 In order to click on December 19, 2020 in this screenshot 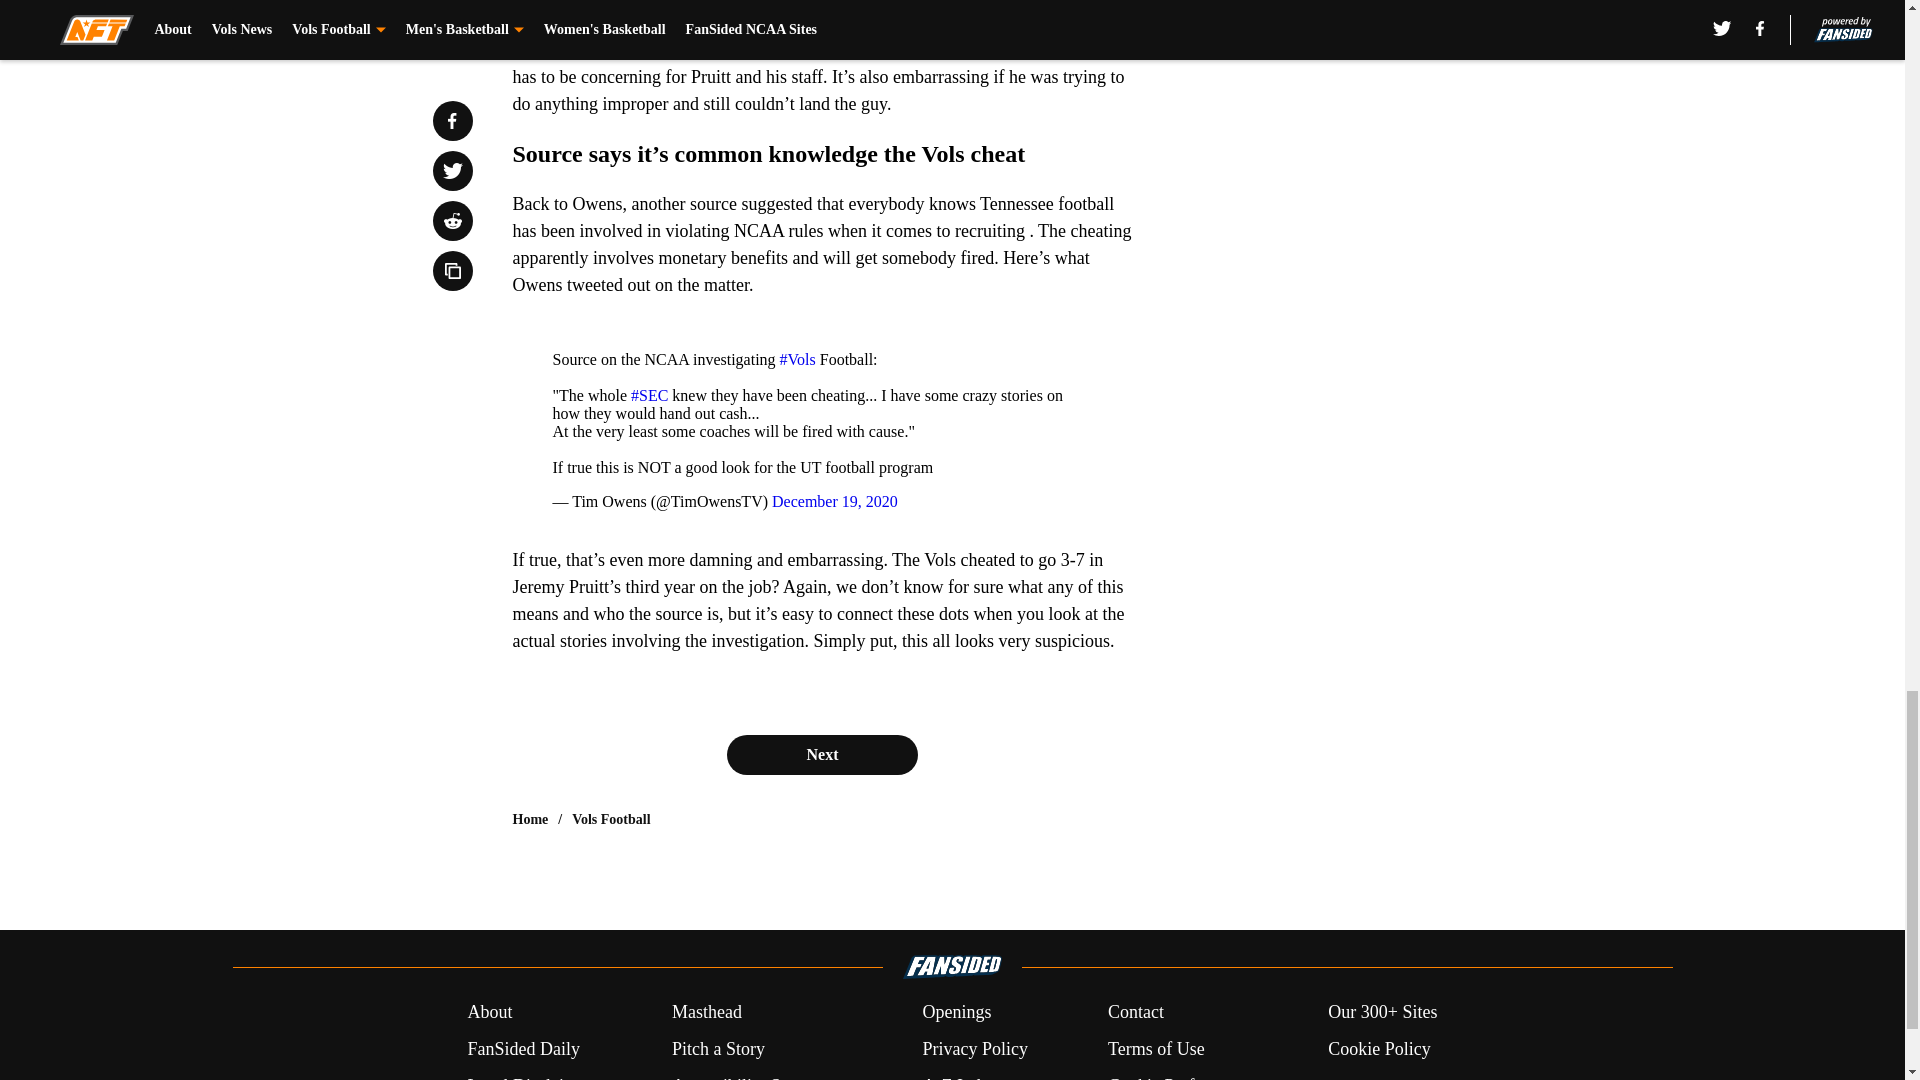, I will do `click(834, 500)`.